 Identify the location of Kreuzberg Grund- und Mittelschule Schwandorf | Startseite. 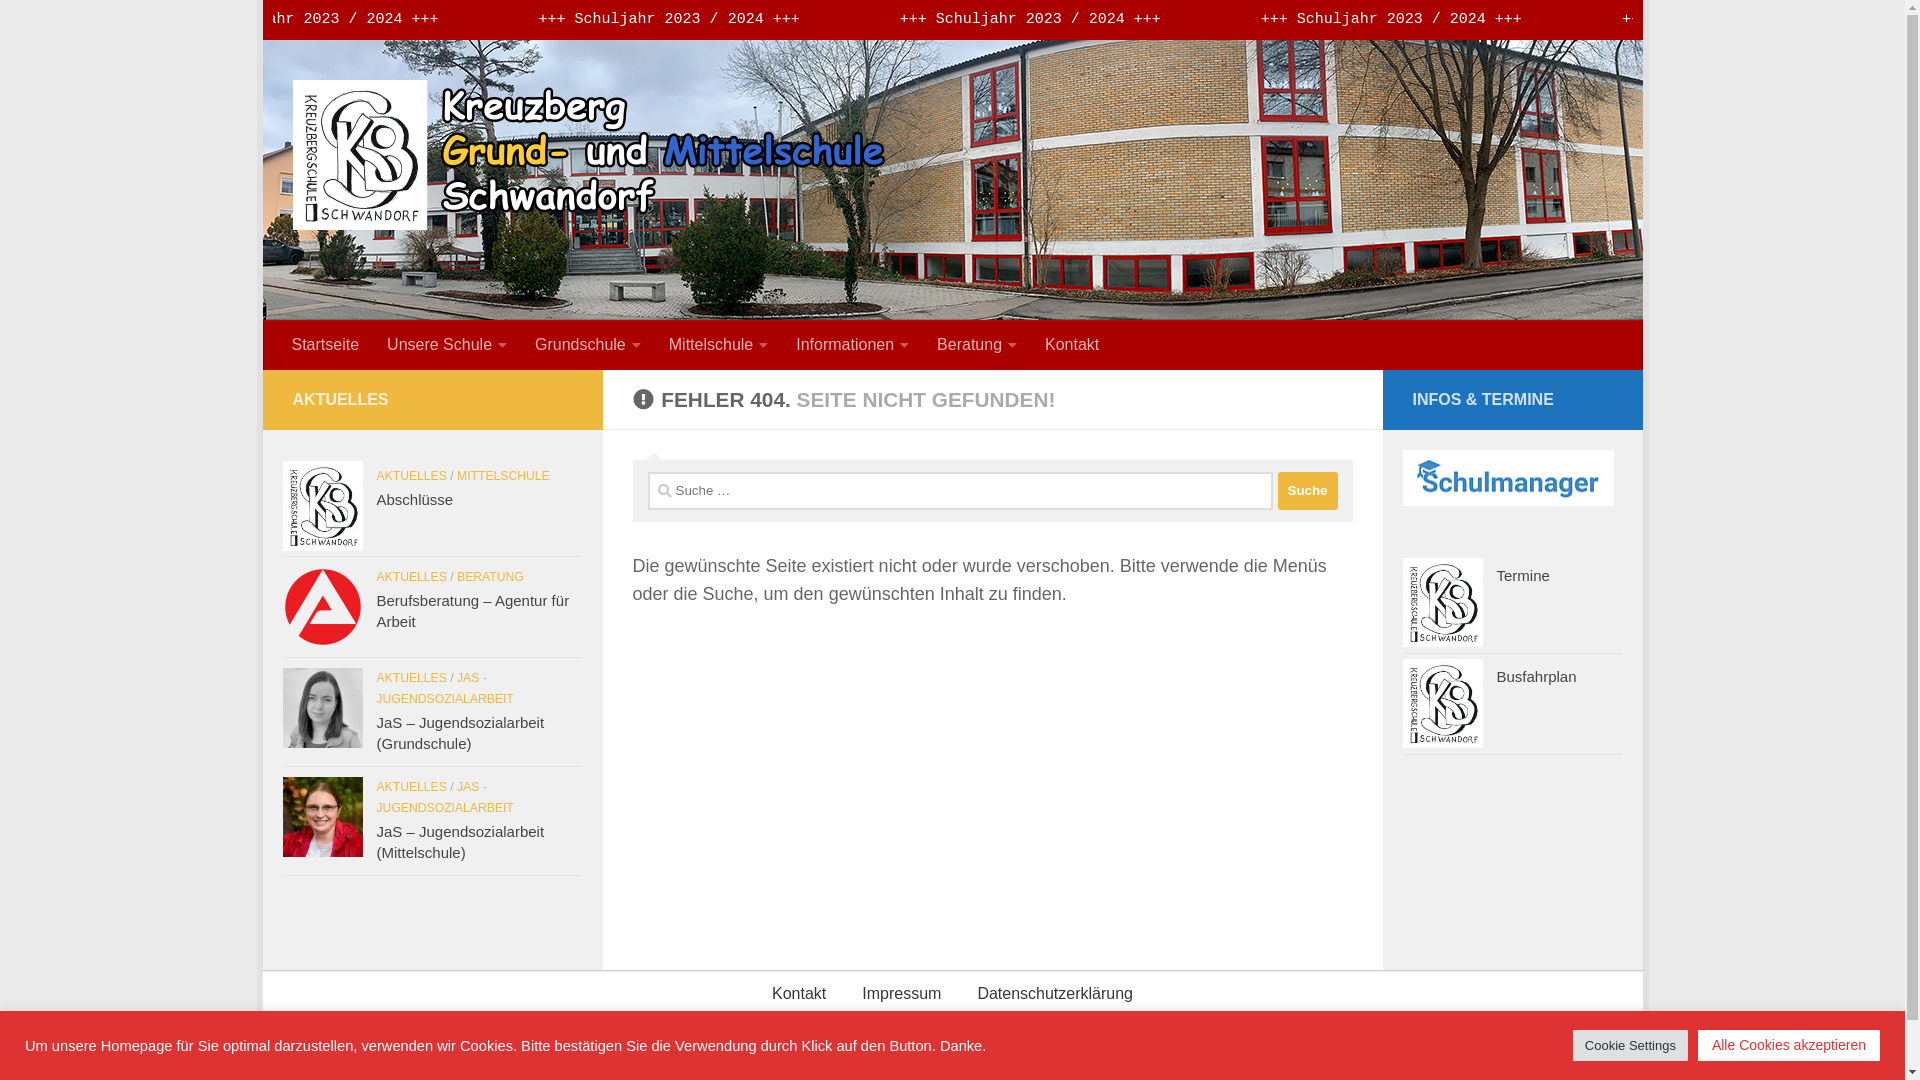
(604, 155).